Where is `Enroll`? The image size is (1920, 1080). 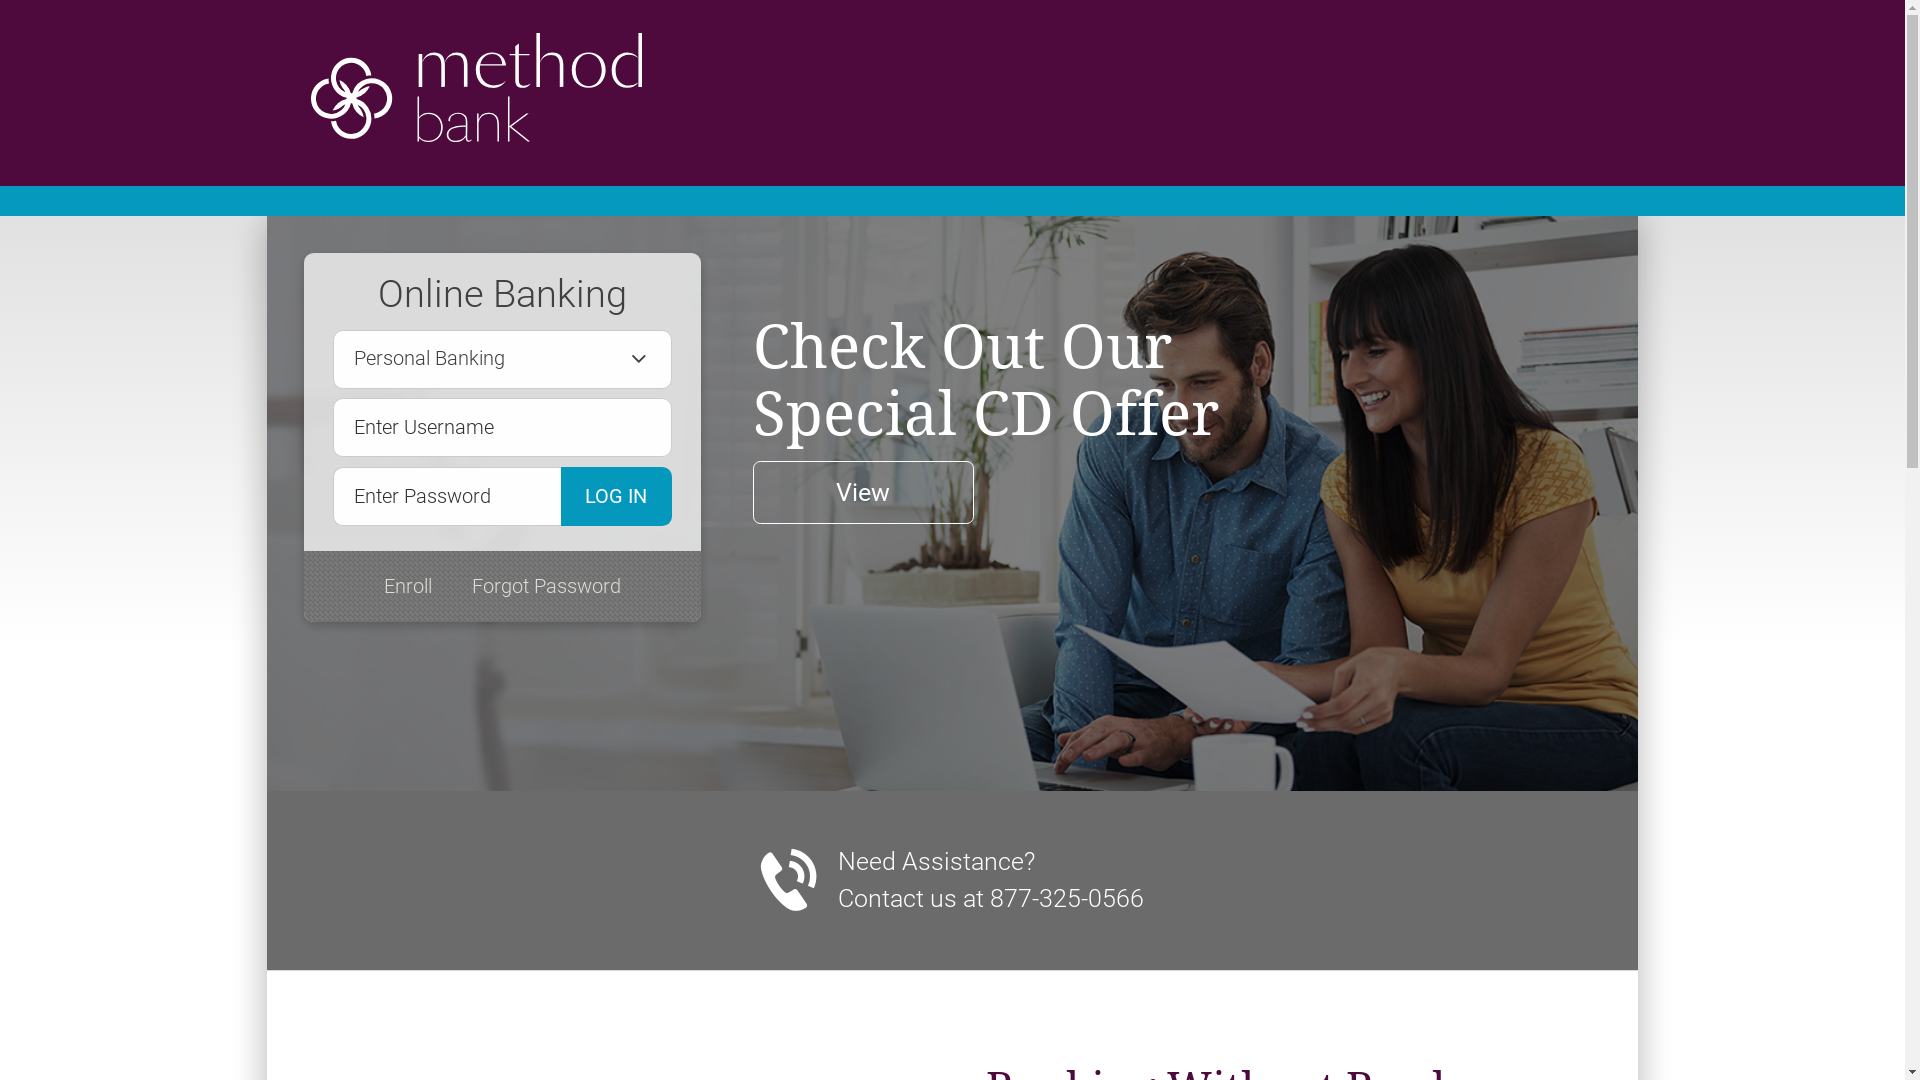 Enroll is located at coordinates (408, 587).